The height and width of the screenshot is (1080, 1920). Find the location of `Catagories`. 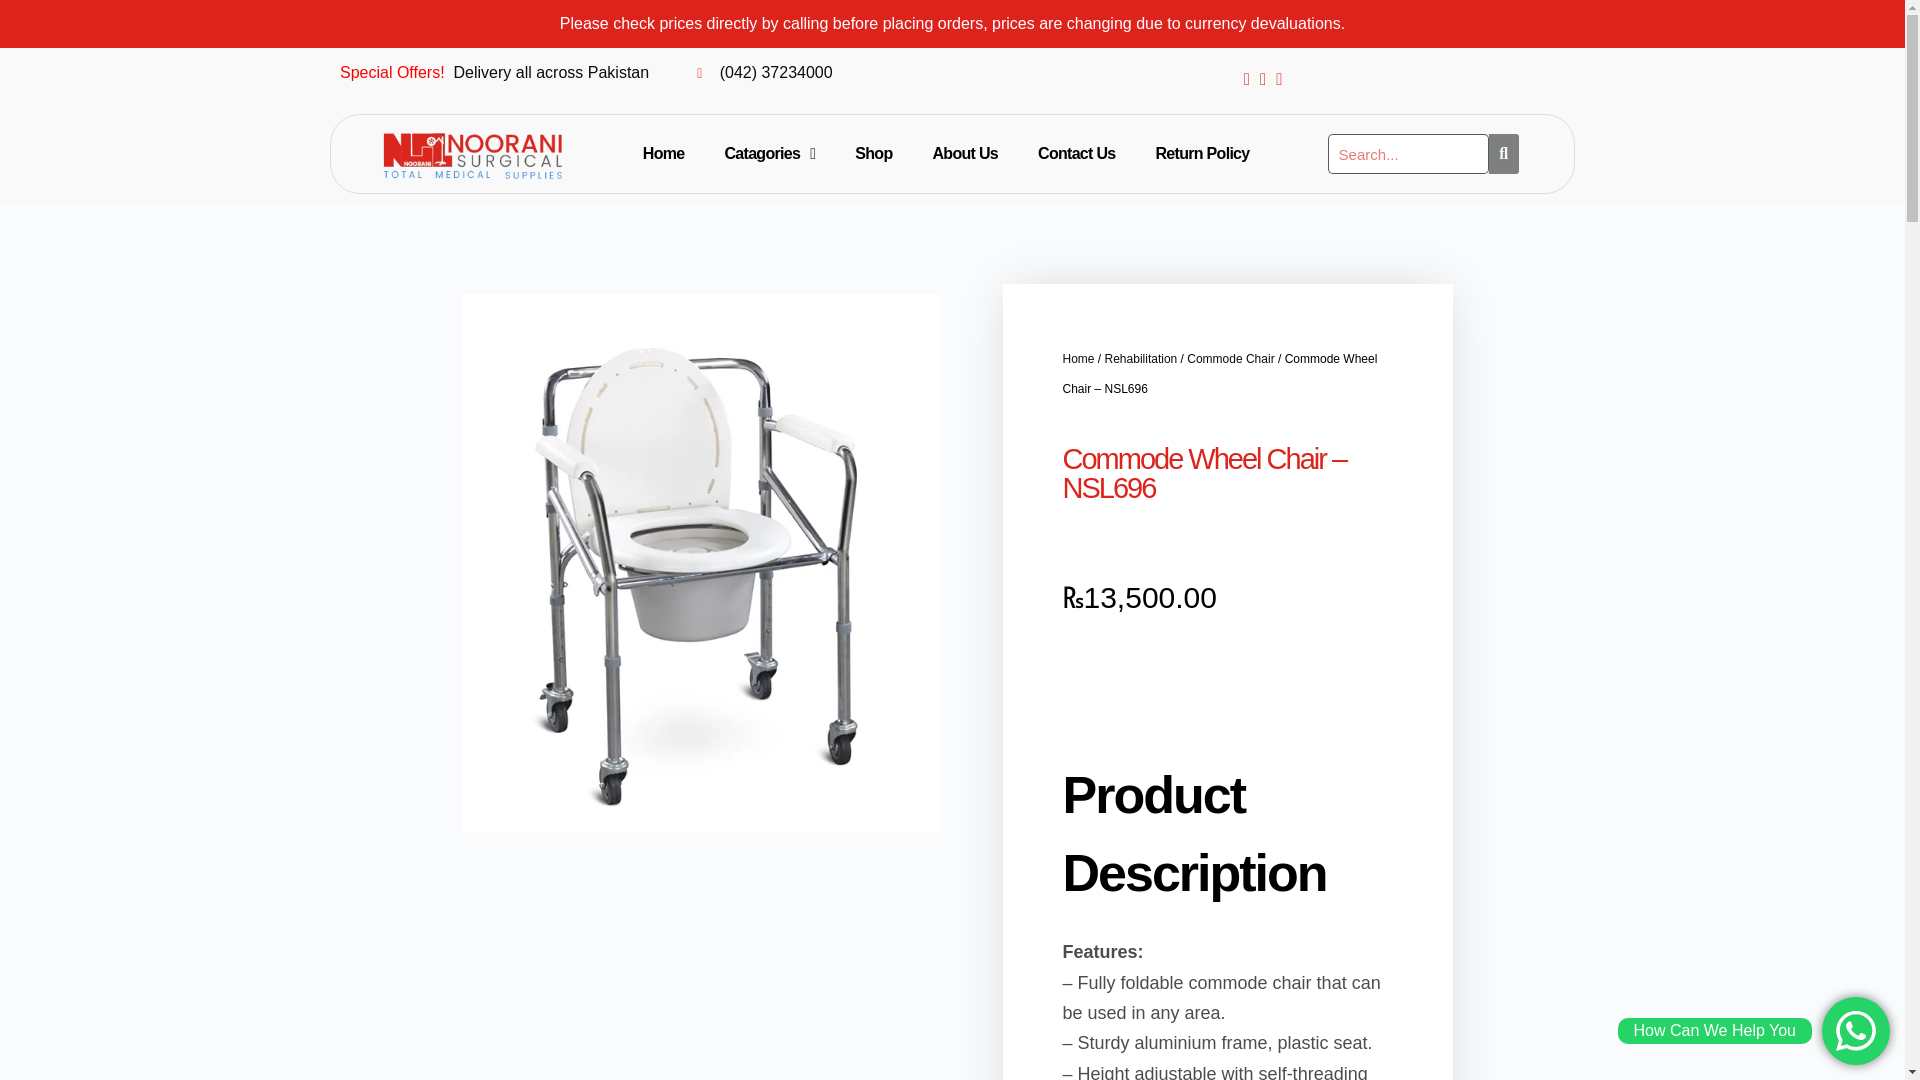

Catagories is located at coordinates (770, 154).